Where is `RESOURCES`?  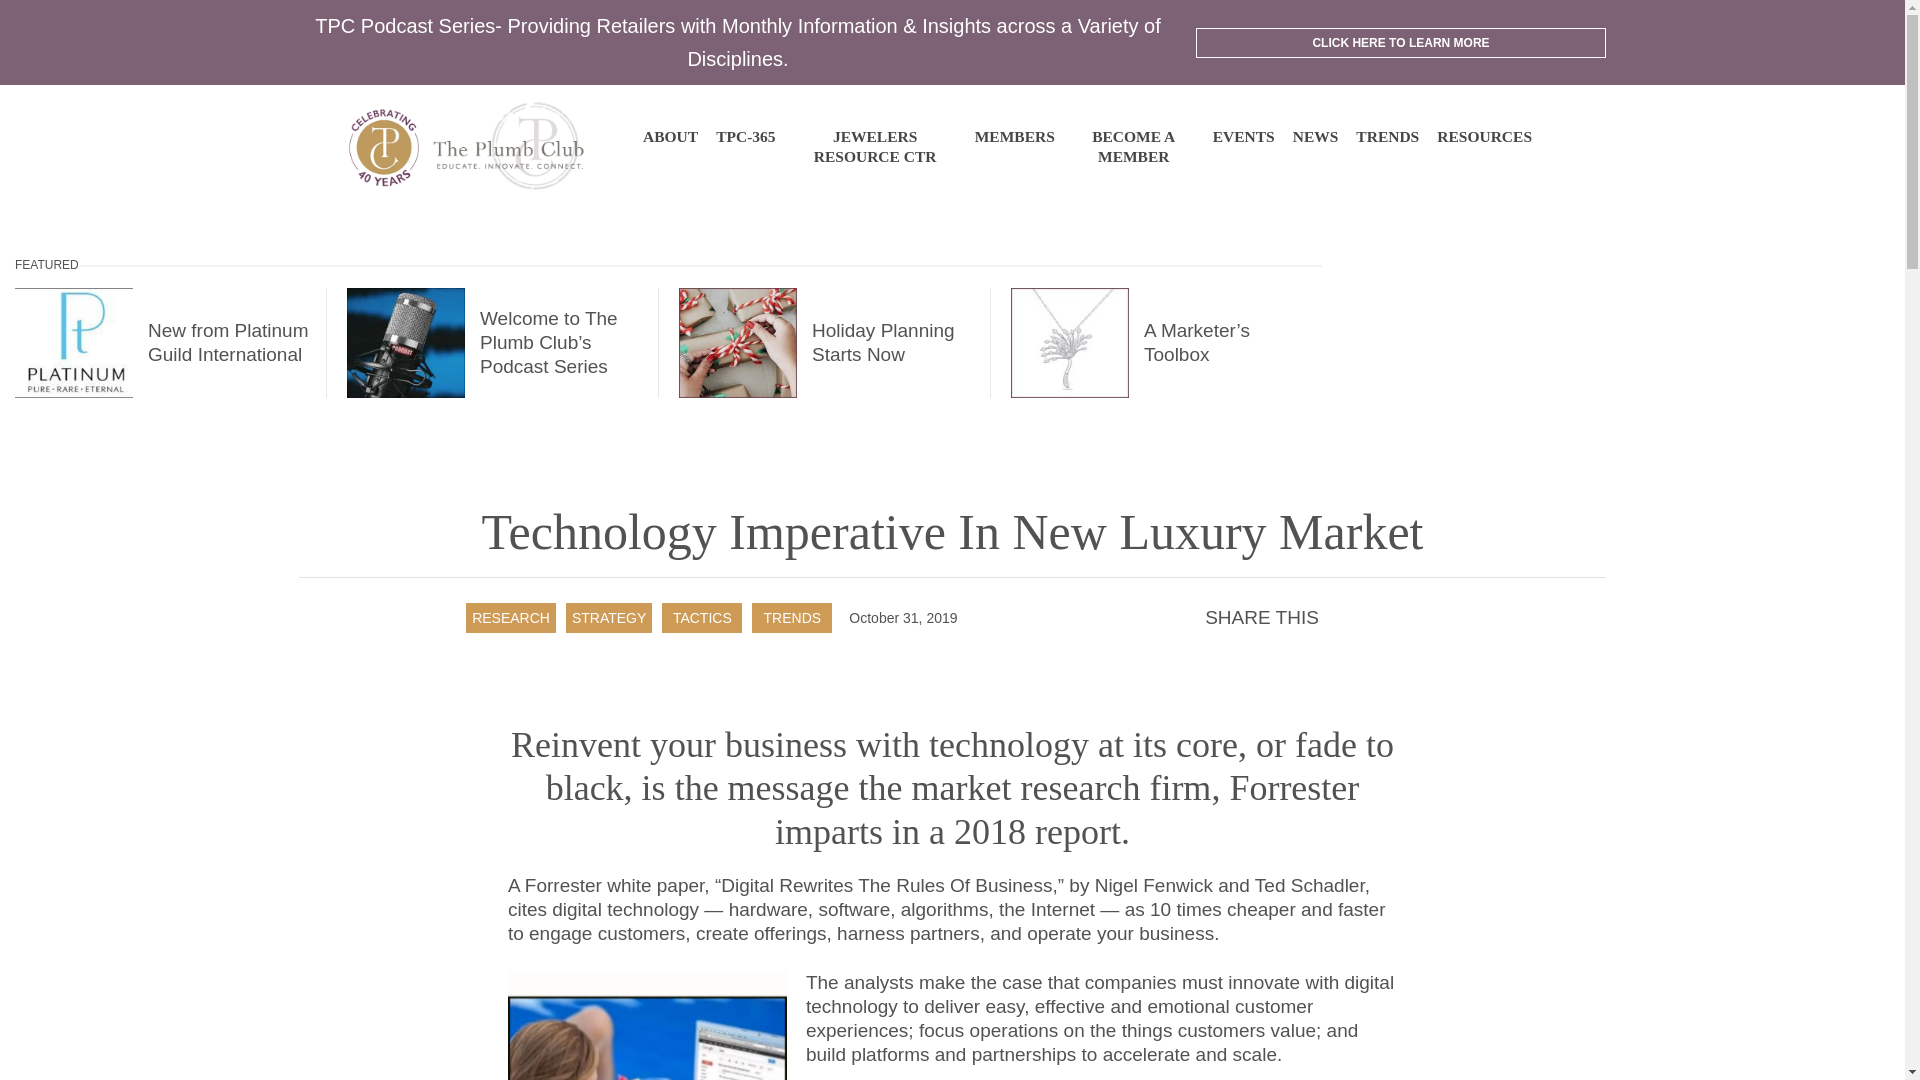 RESOURCES is located at coordinates (1484, 136).